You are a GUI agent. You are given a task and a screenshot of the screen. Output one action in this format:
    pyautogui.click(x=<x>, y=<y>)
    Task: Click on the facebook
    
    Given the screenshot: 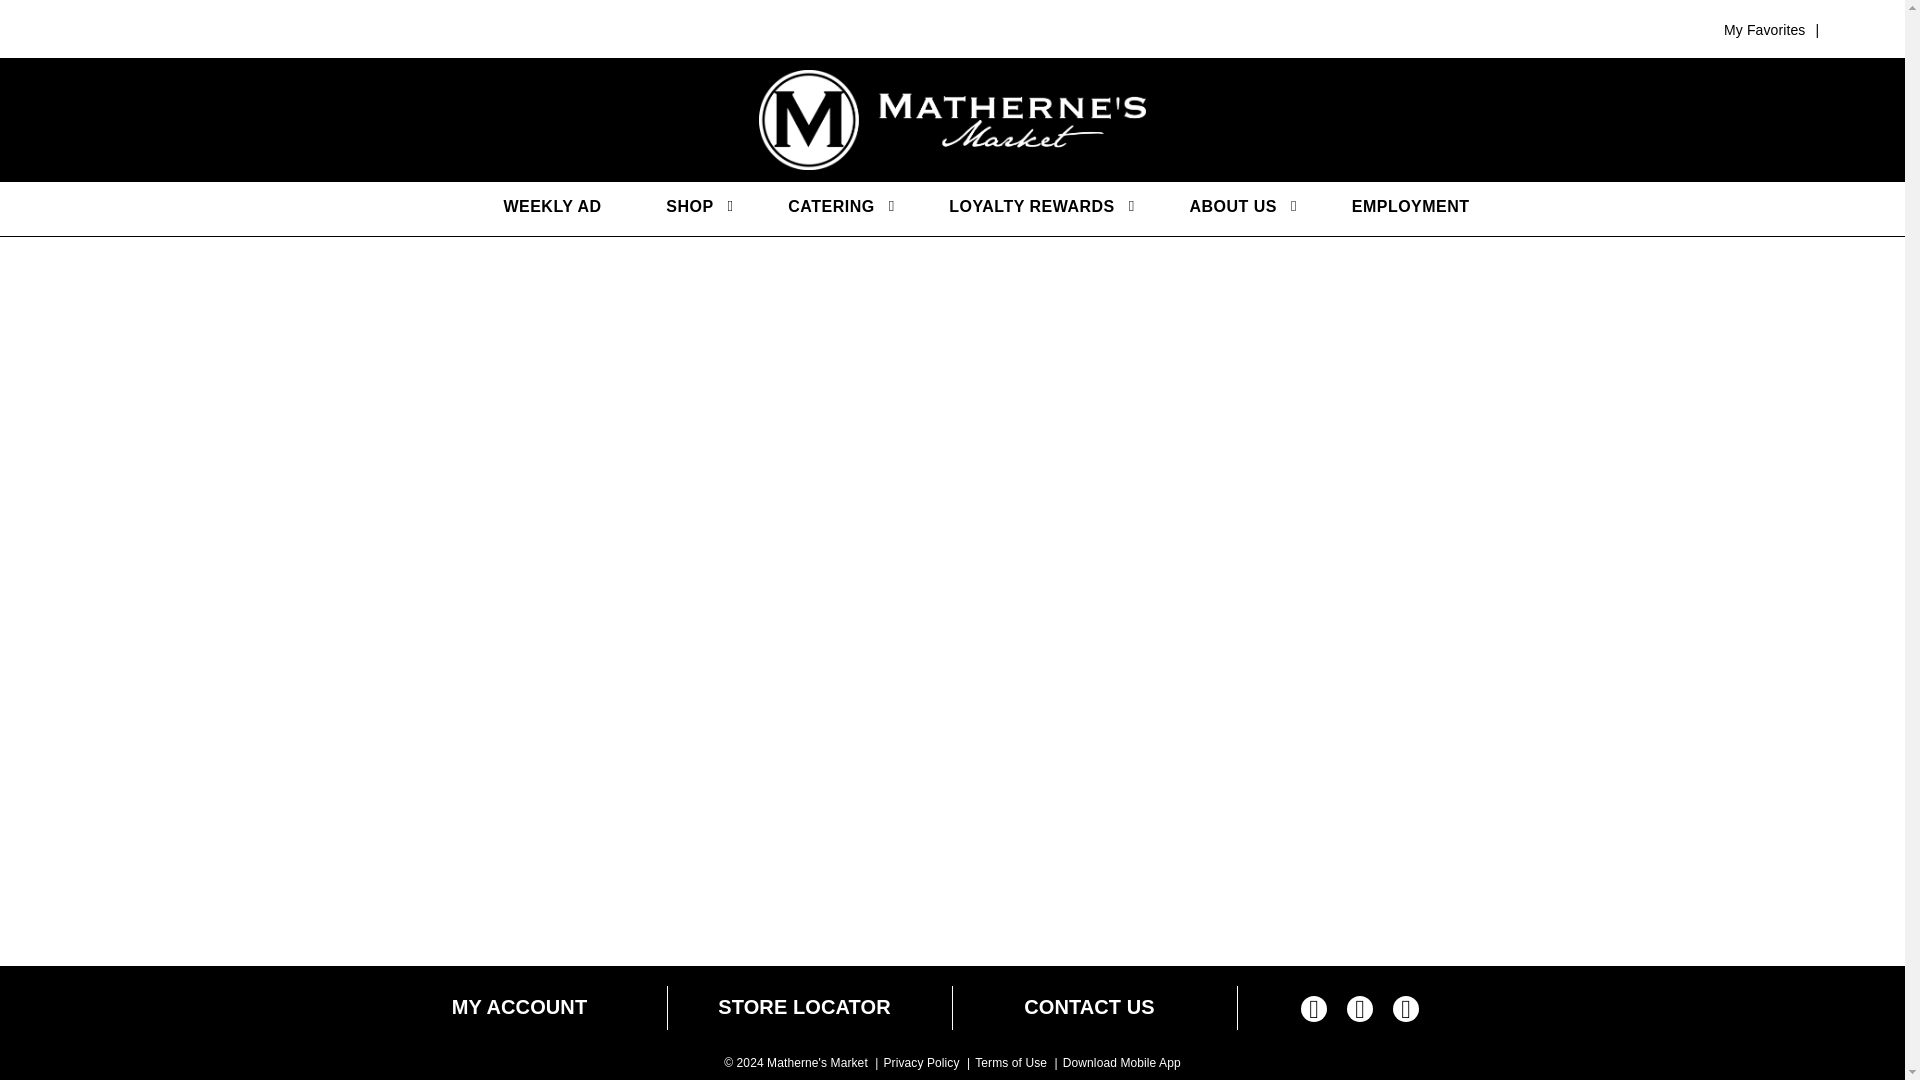 What is the action you would take?
    pyautogui.click(x=1314, y=1012)
    